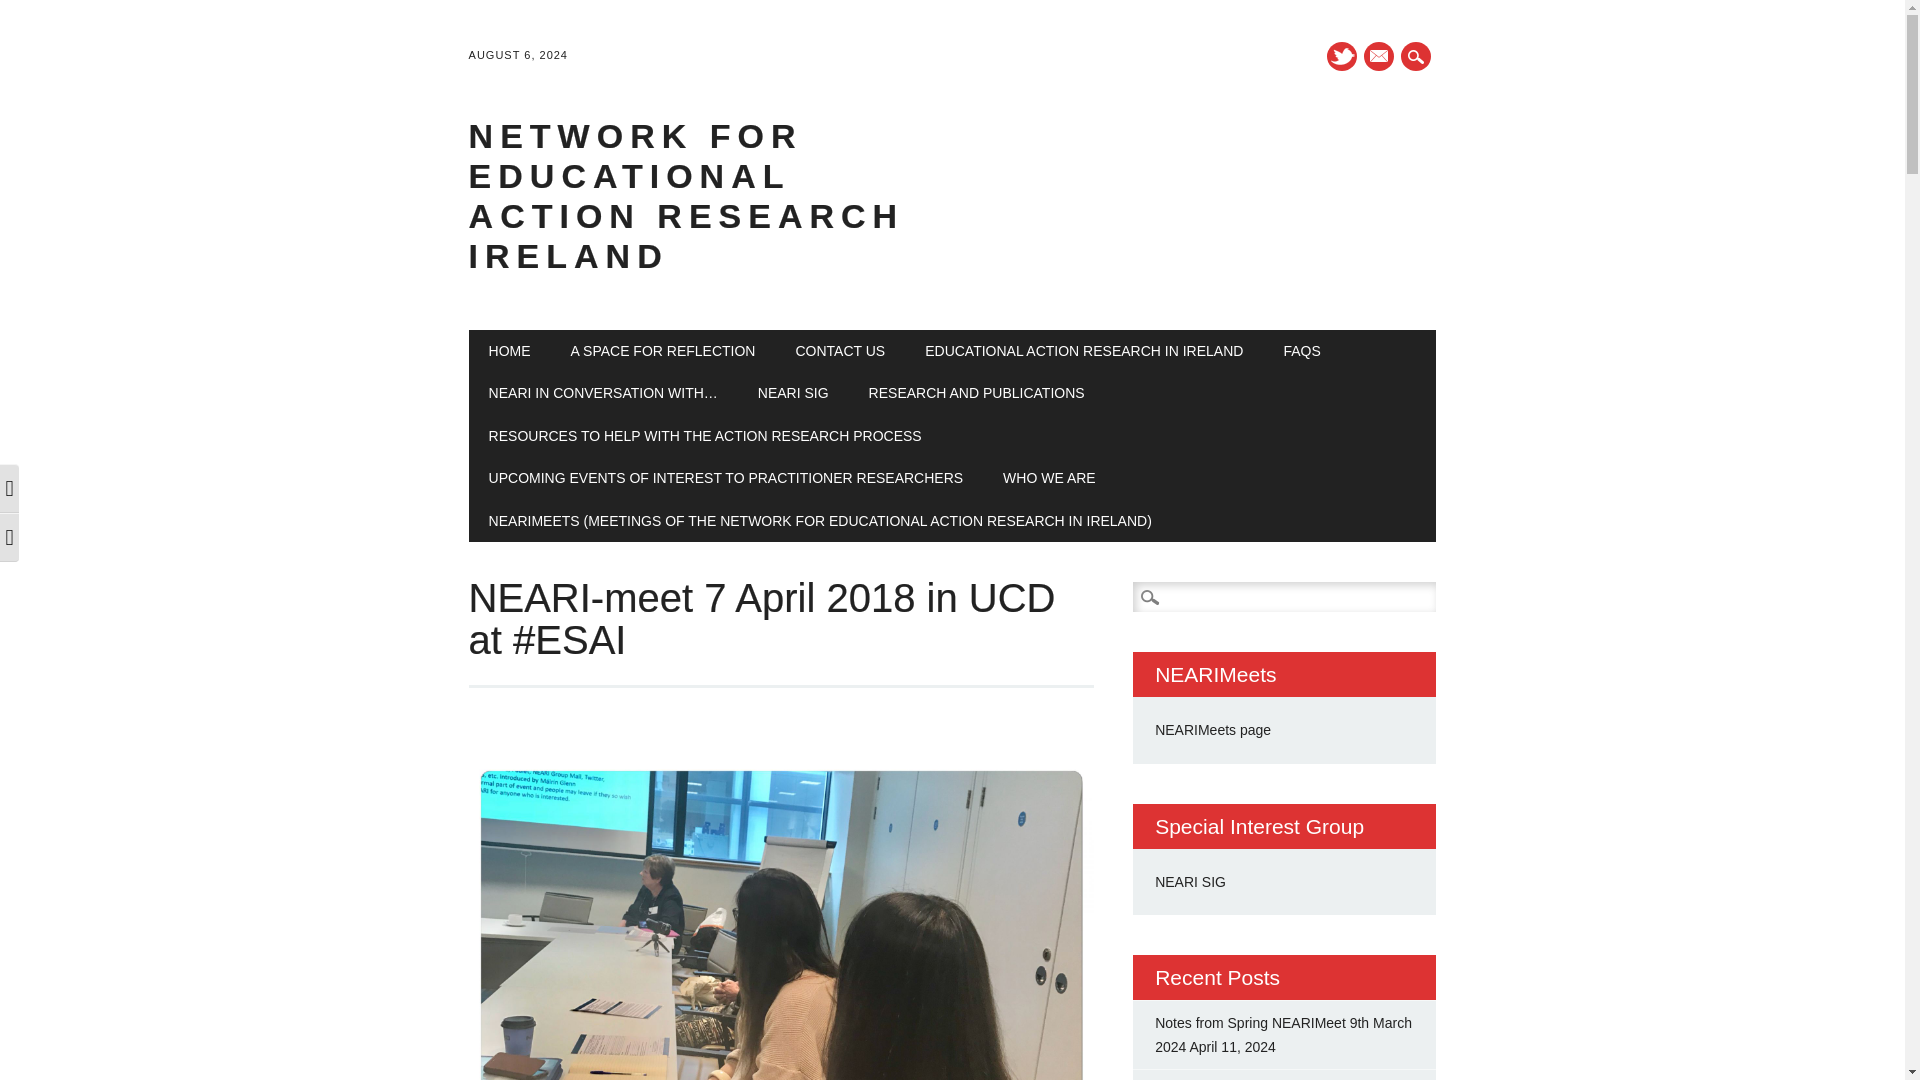  I want to click on Network for Educational Action Research Ireland, so click(686, 196).